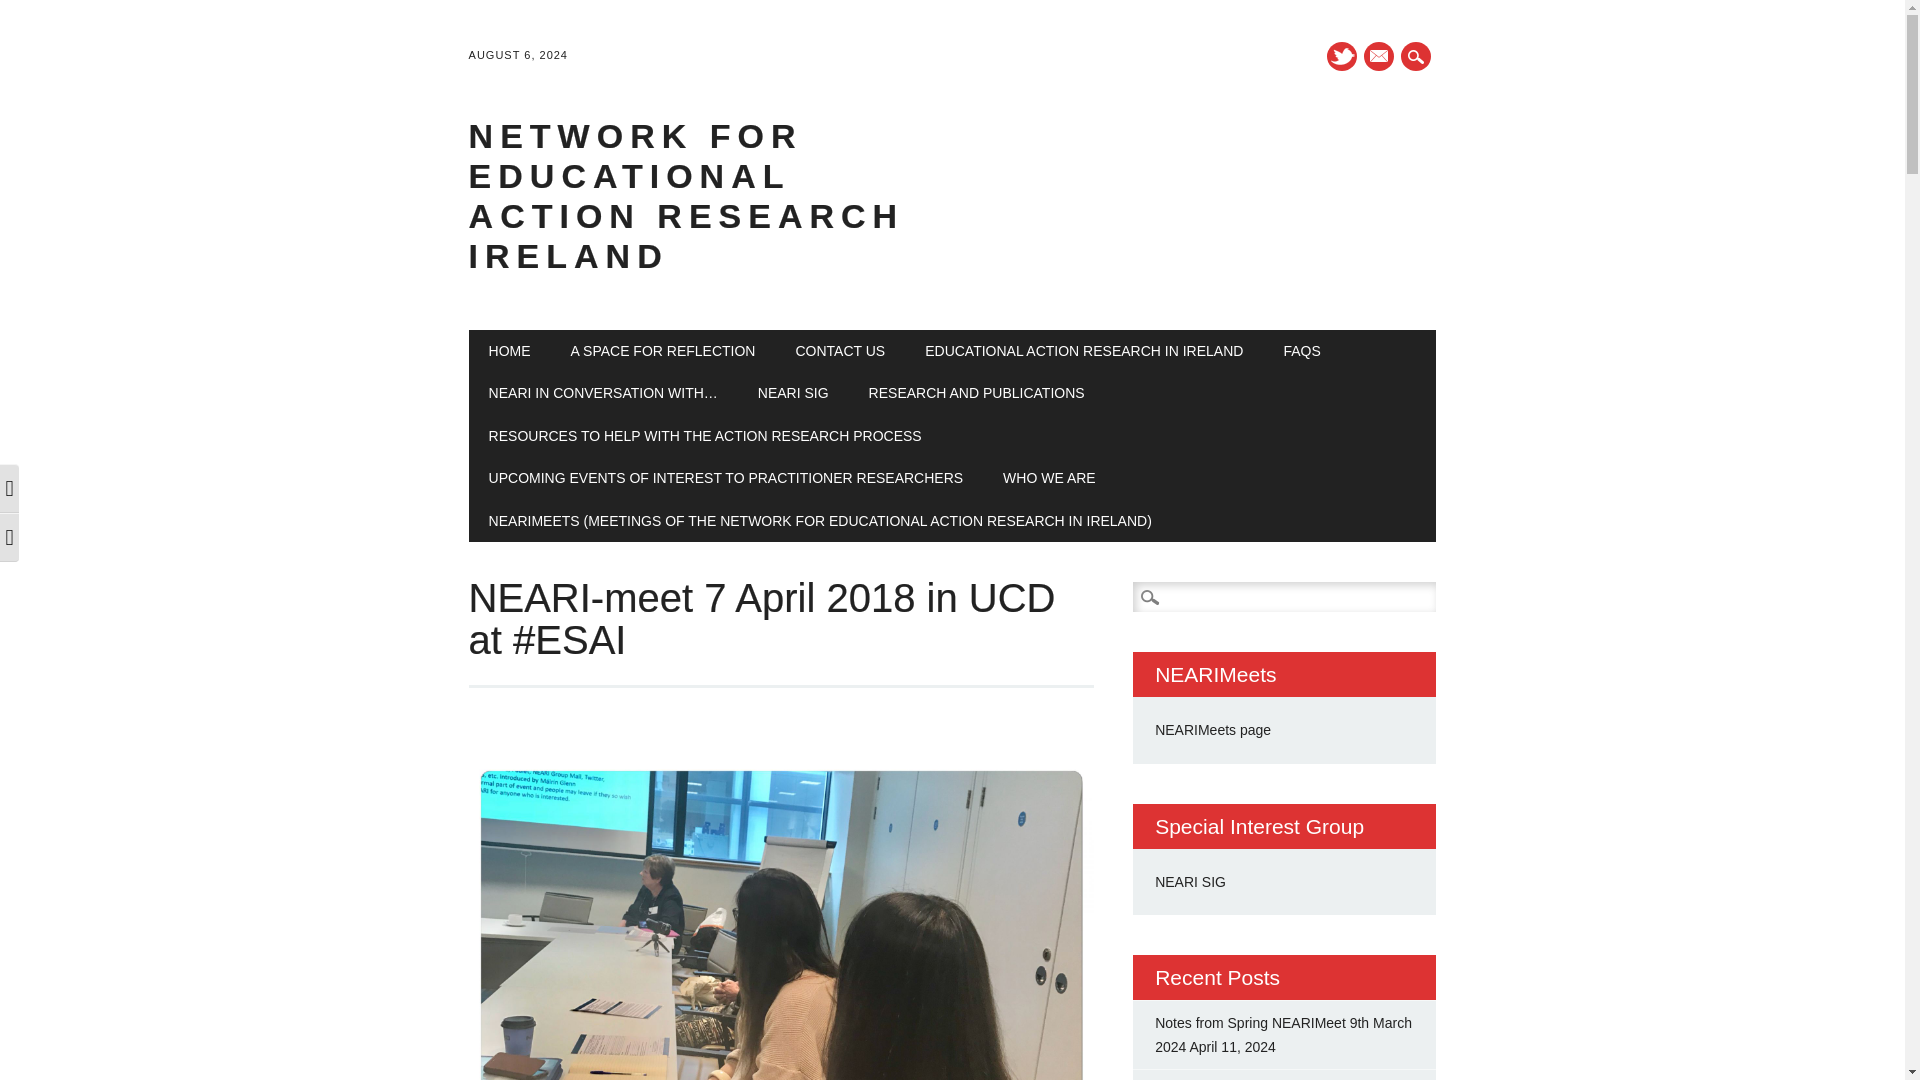  I want to click on Network for Educational Action Research Ireland, so click(686, 196).